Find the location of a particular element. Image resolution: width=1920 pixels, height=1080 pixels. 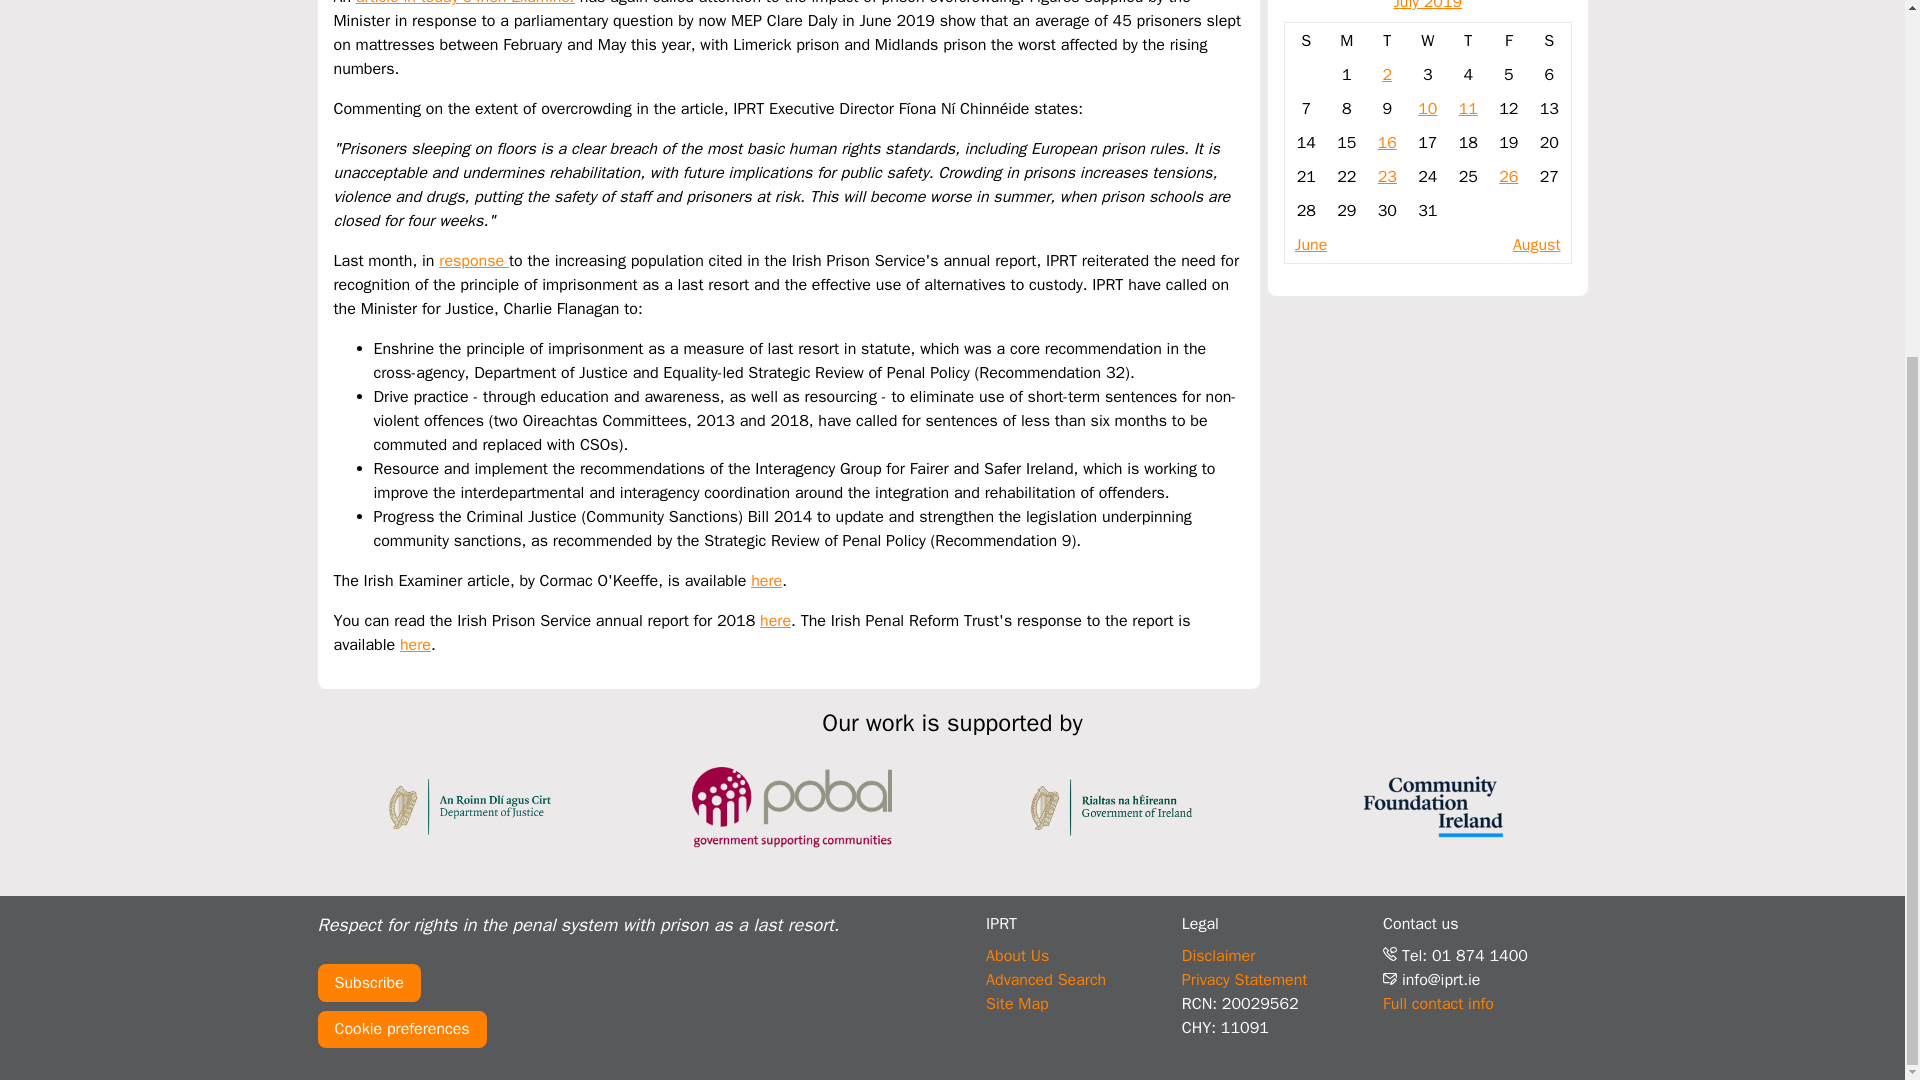

View posts for August 2019 is located at coordinates (1536, 244).